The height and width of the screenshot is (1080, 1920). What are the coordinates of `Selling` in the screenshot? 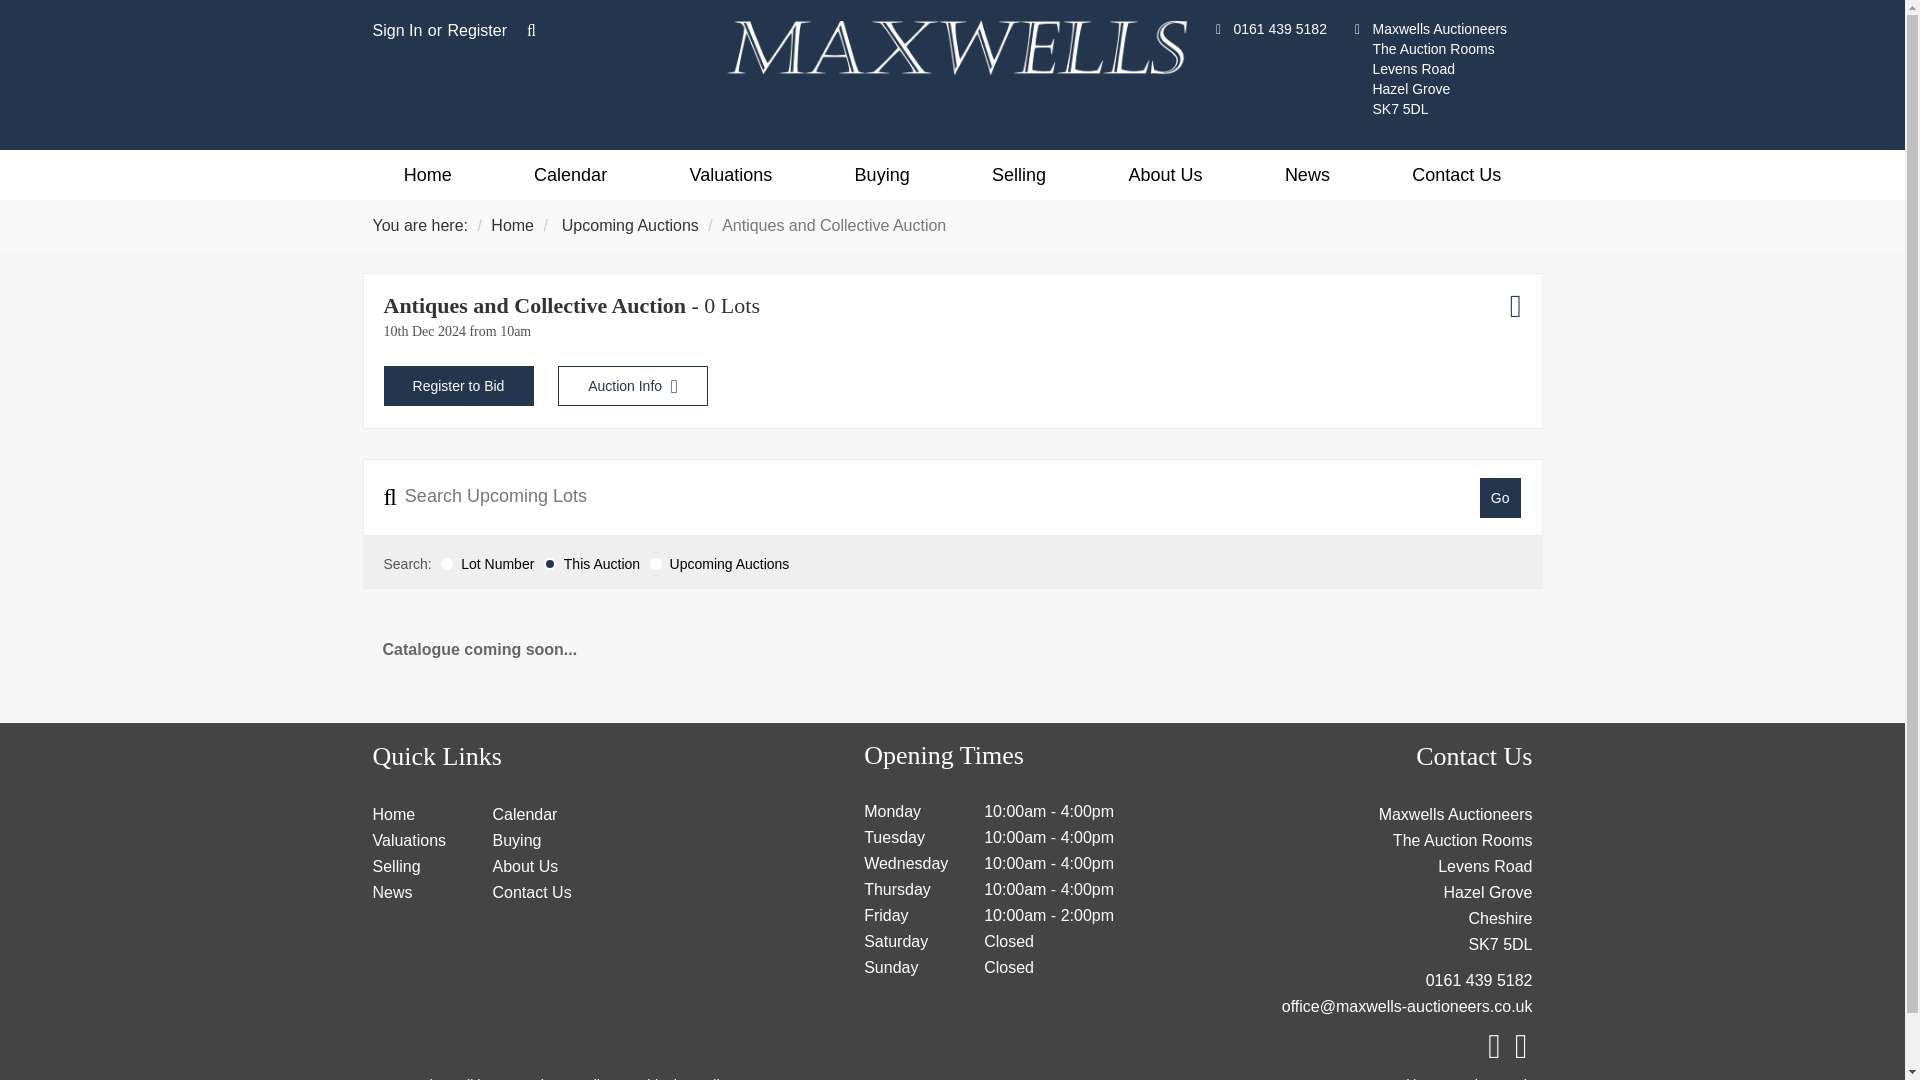 It's located at (1018, 174).